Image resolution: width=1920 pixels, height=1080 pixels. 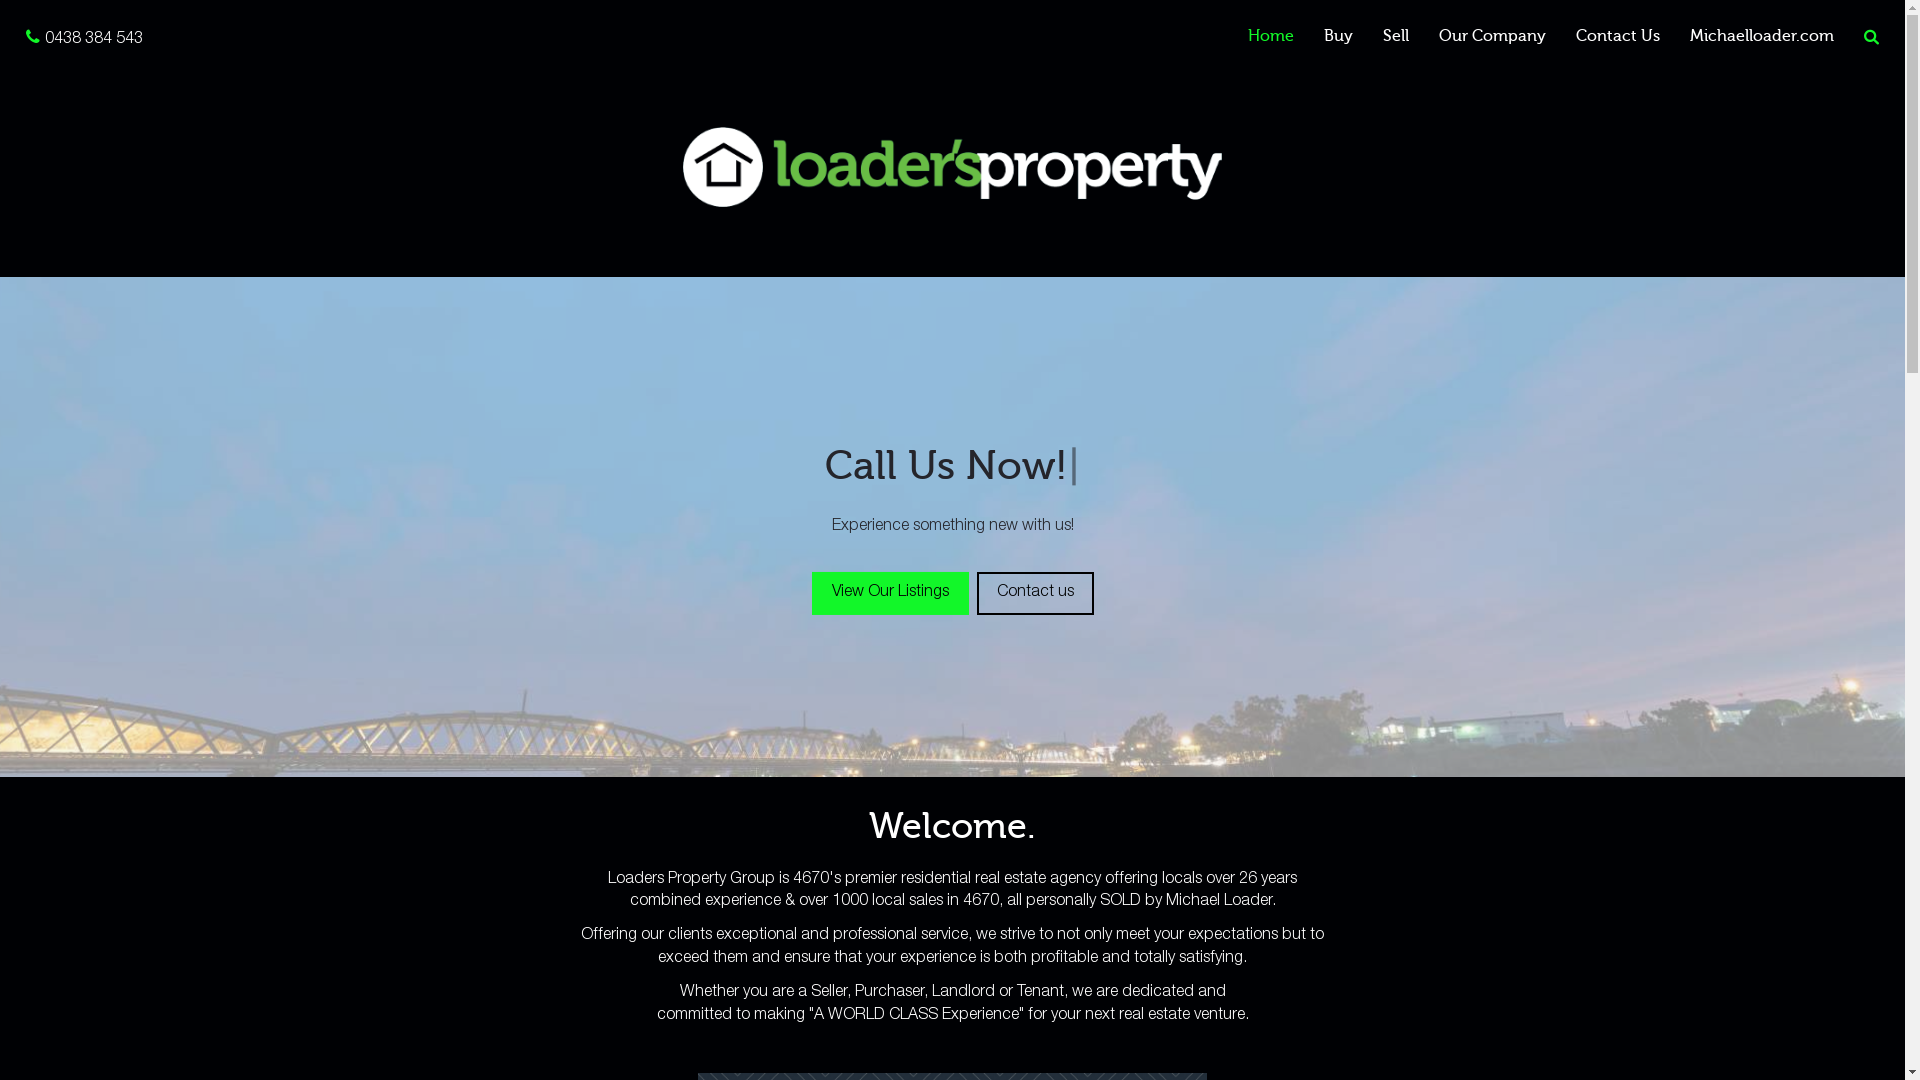 What do you see at coordinates (1618, 36) in the screenshot?
I see `Contact Us` at bounding box center [1618, 36].